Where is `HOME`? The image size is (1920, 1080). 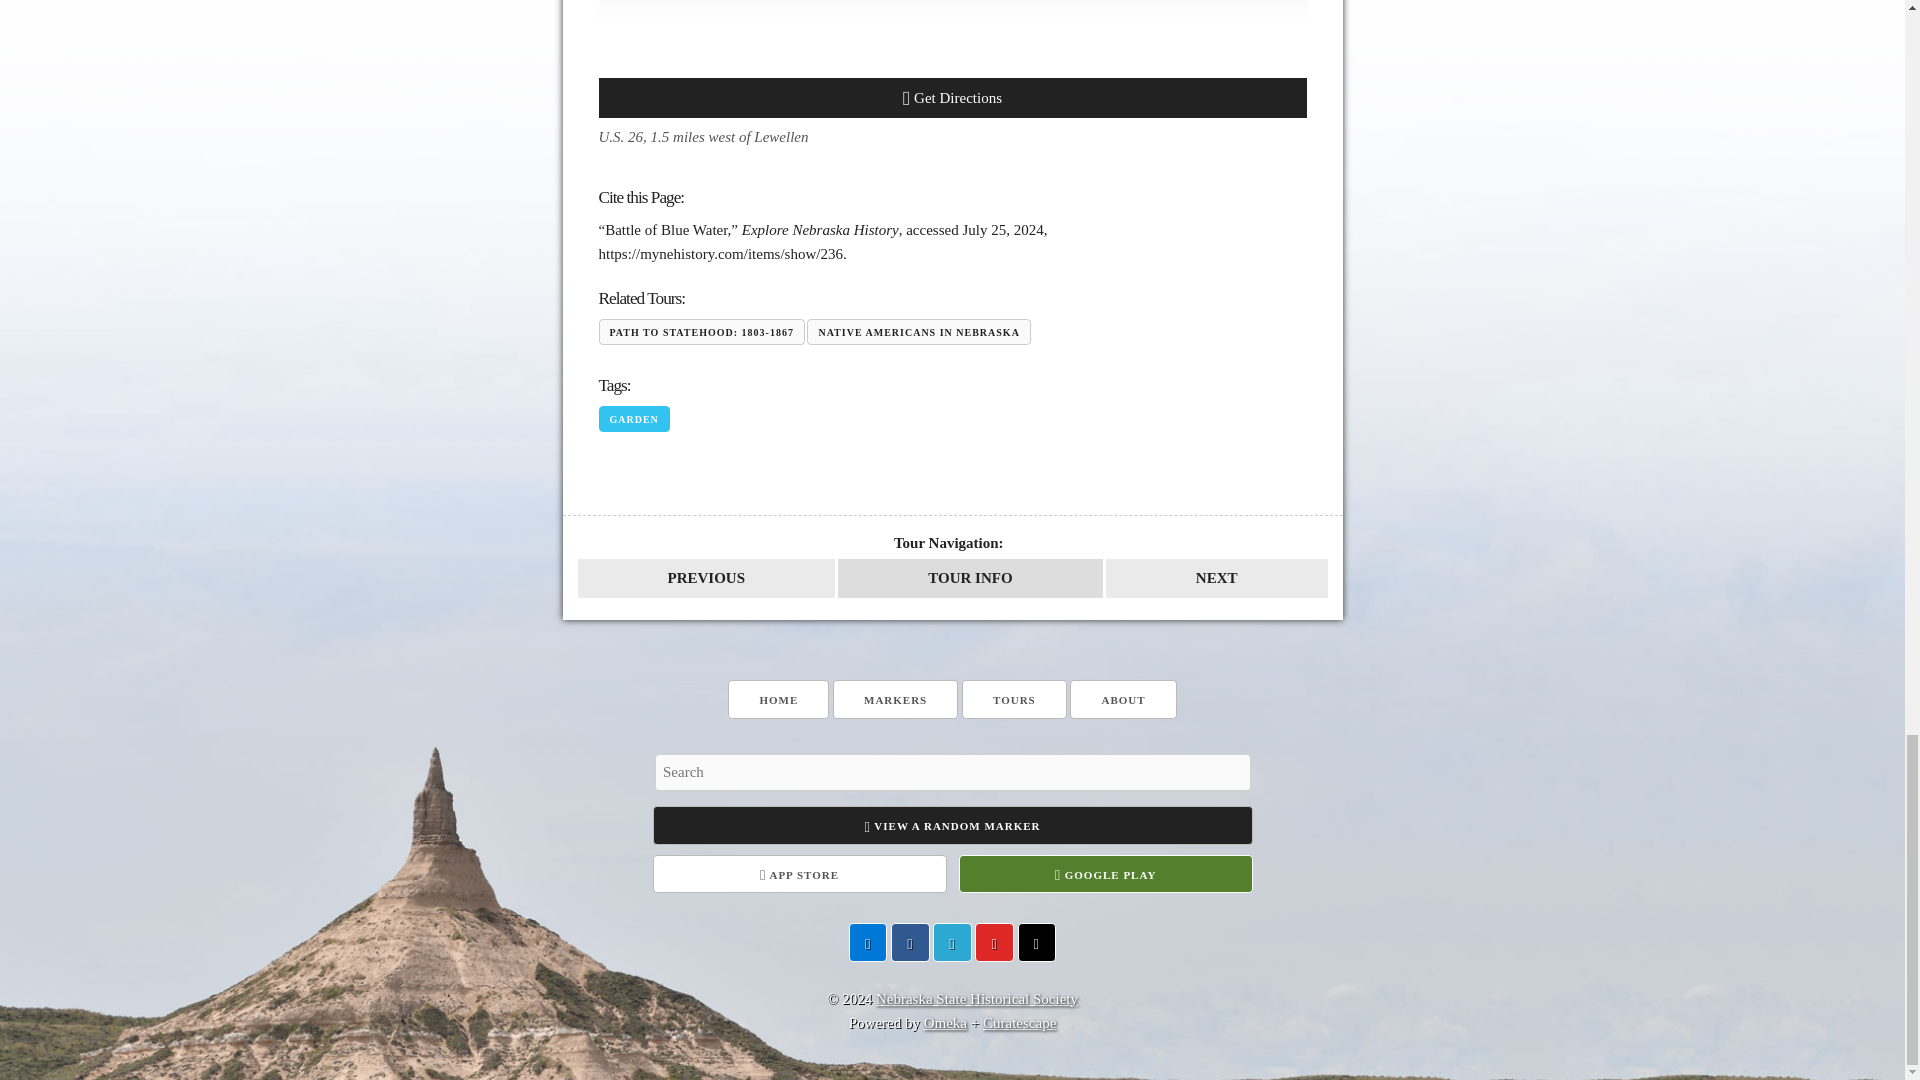
HOME is located at coordinates (778, 700).